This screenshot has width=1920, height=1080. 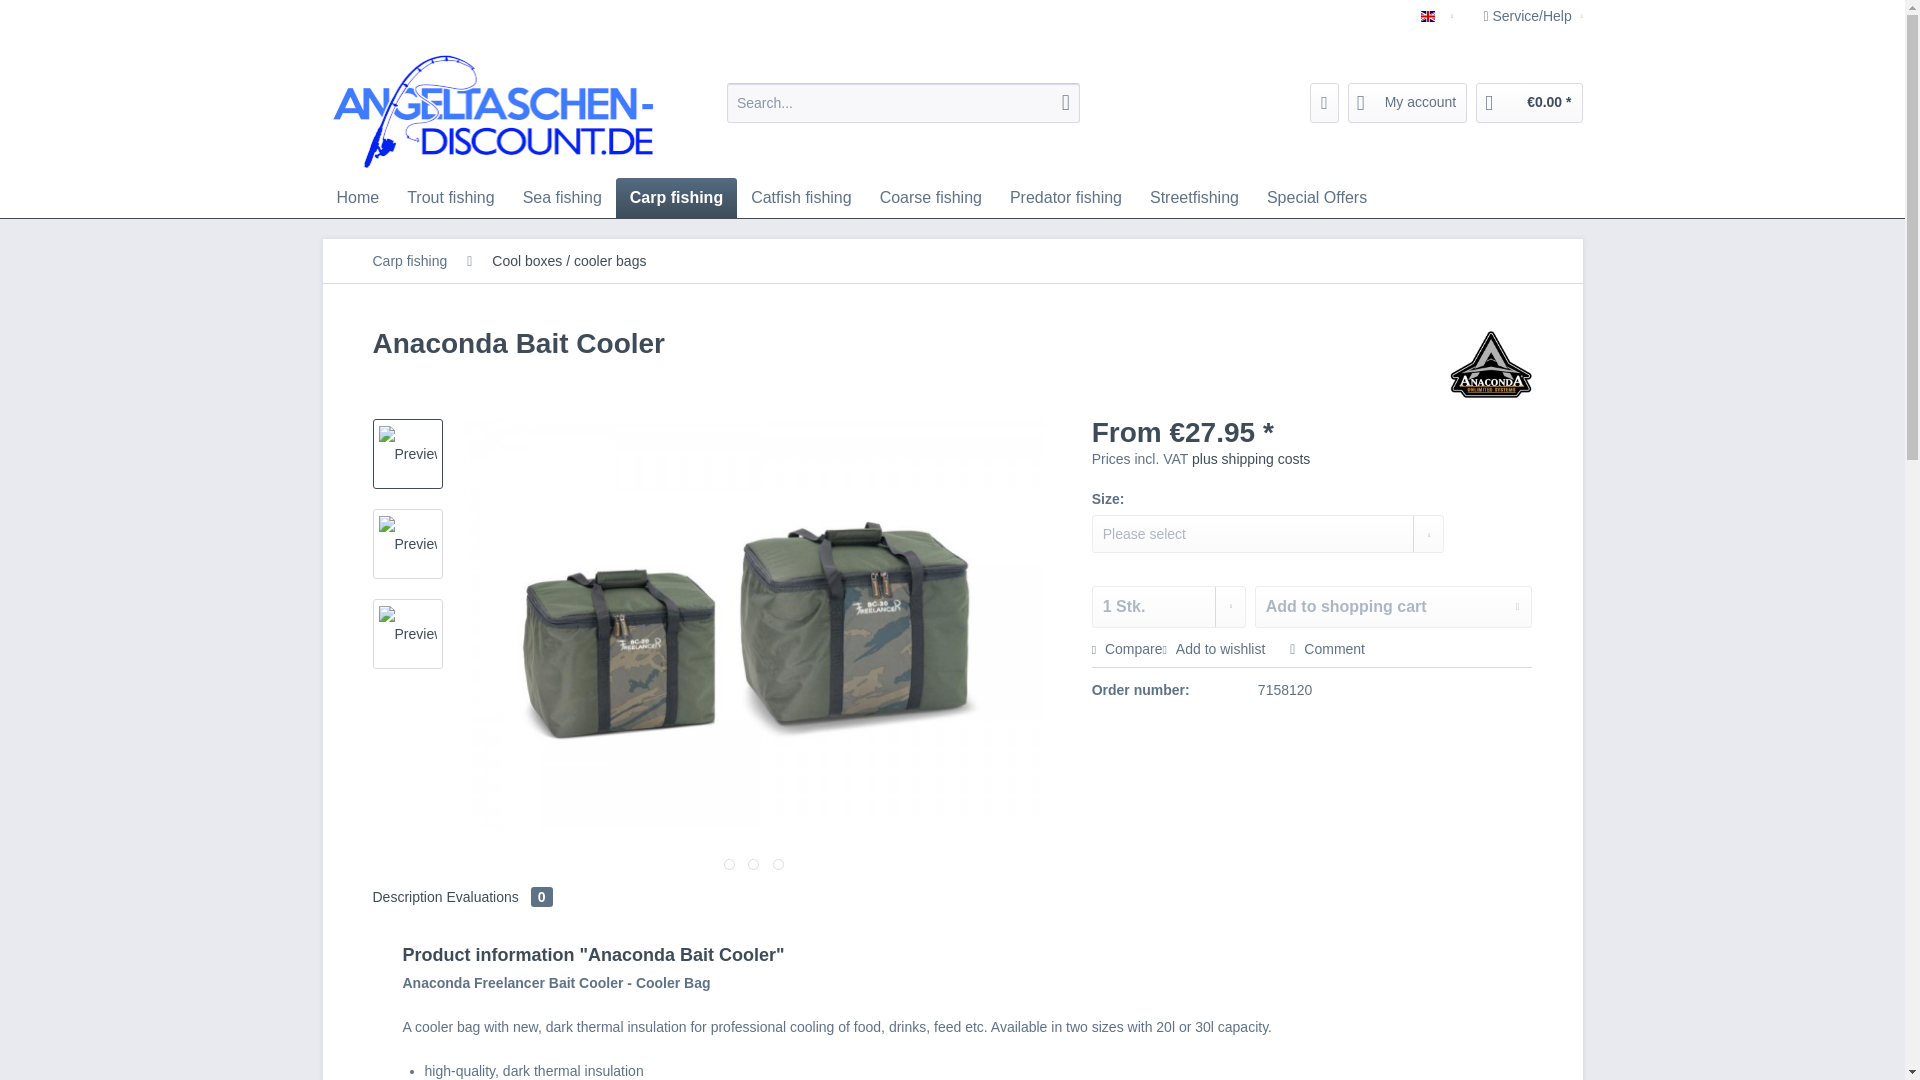 What do you see at coordinates (1066, 198) in the screenshot?
I see `Predator fishing` at bounding box center [1066, 198].